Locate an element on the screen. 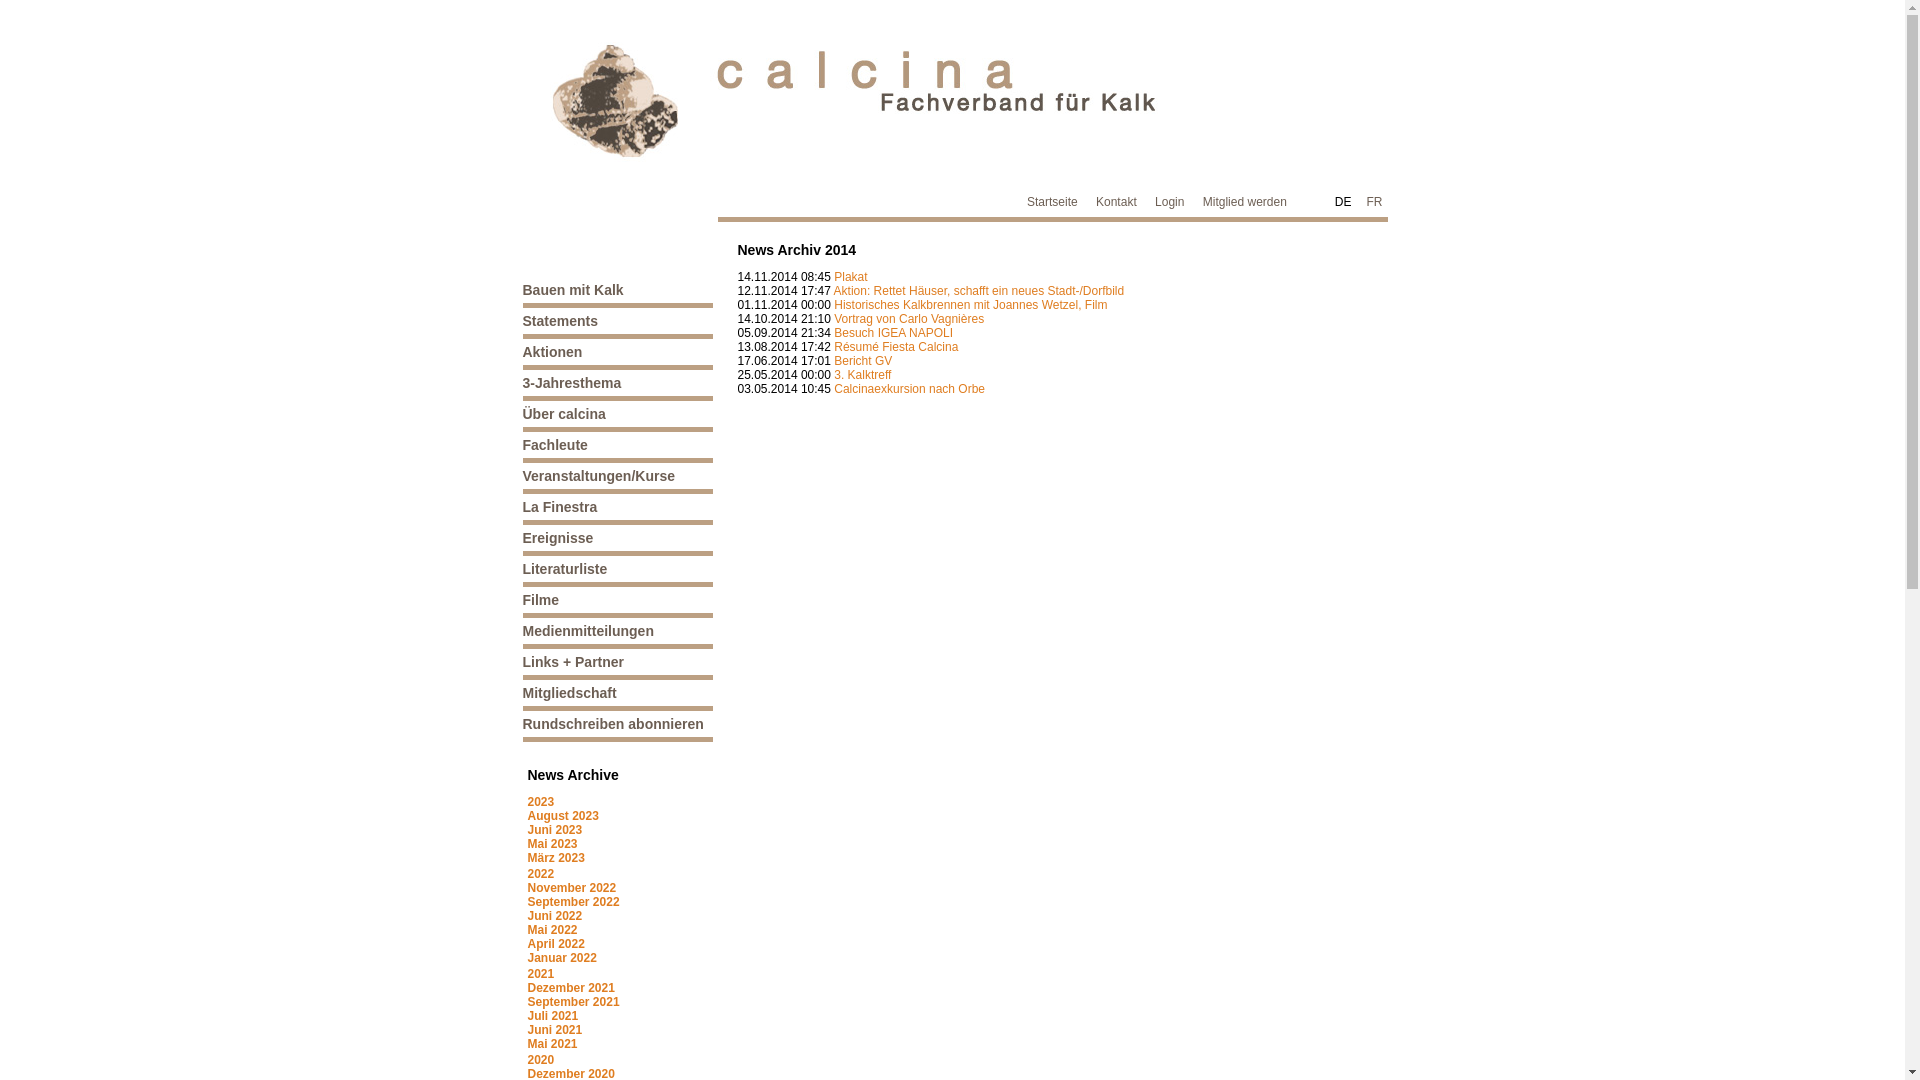 This screenshot has width=1920, height=1080. 3-Jahresthema is located at coordinates (572, 383).